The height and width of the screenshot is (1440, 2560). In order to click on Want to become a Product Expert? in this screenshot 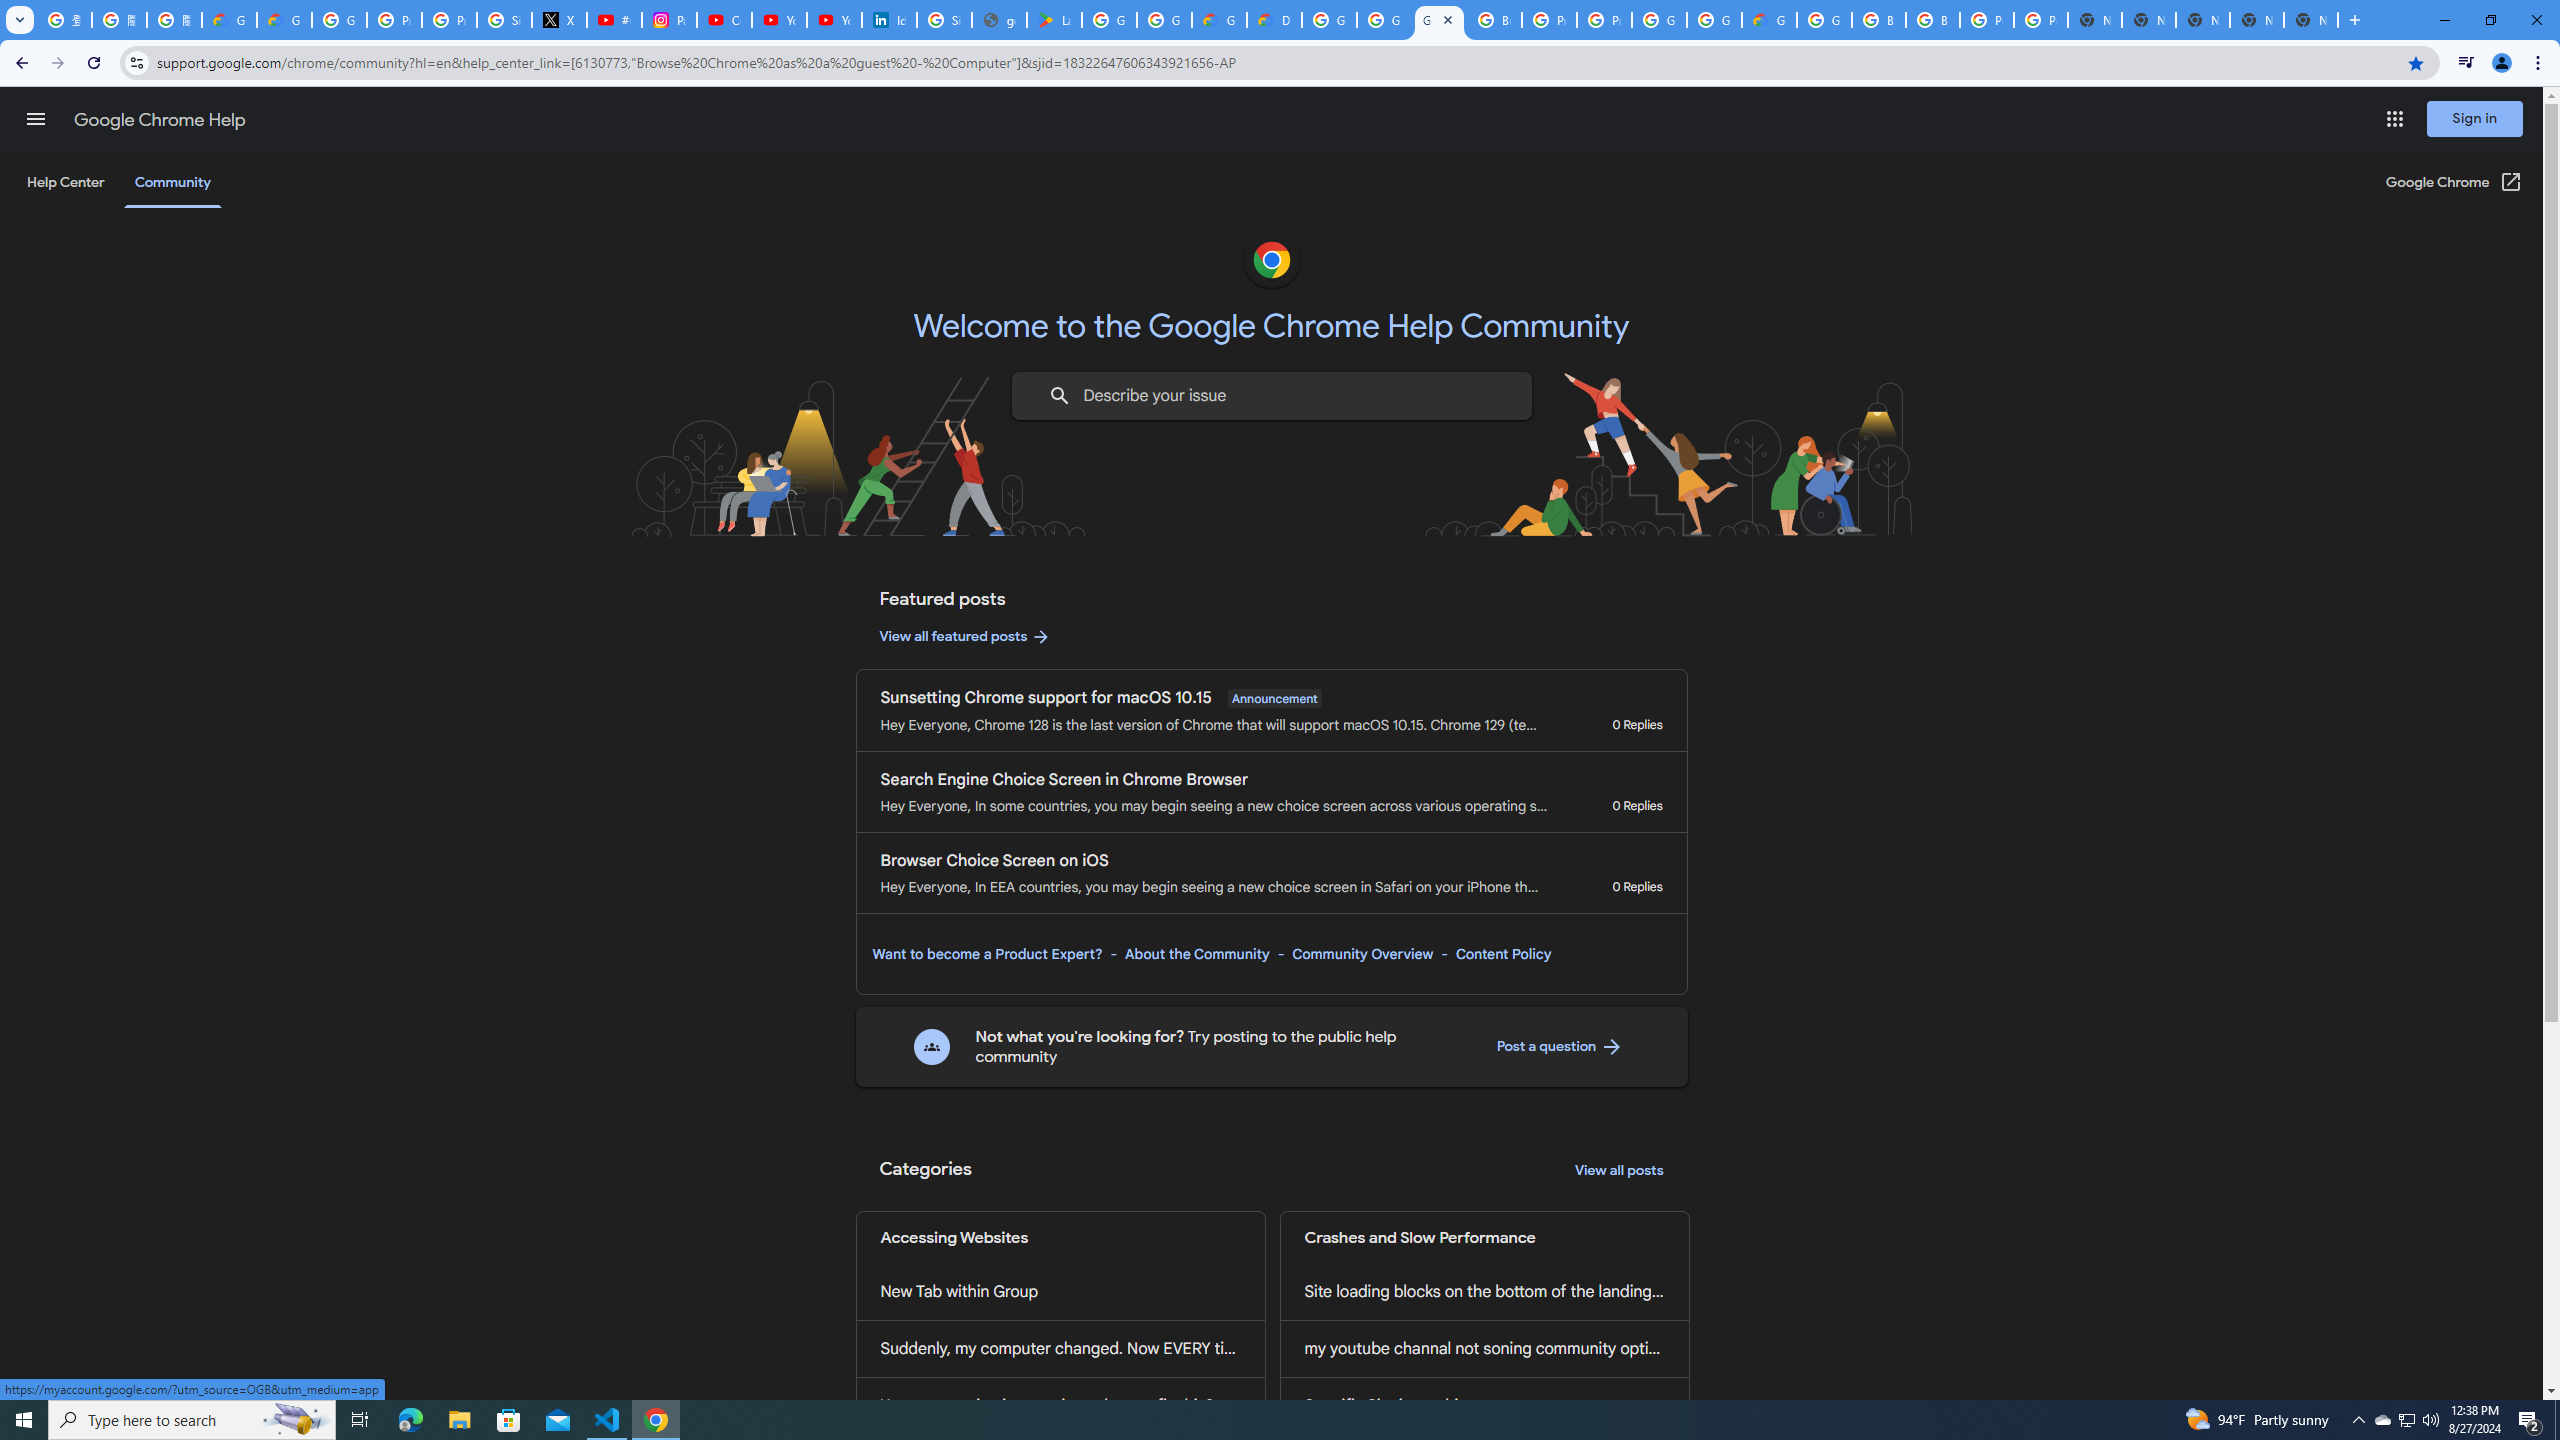, I will do `click(988, 954)`.